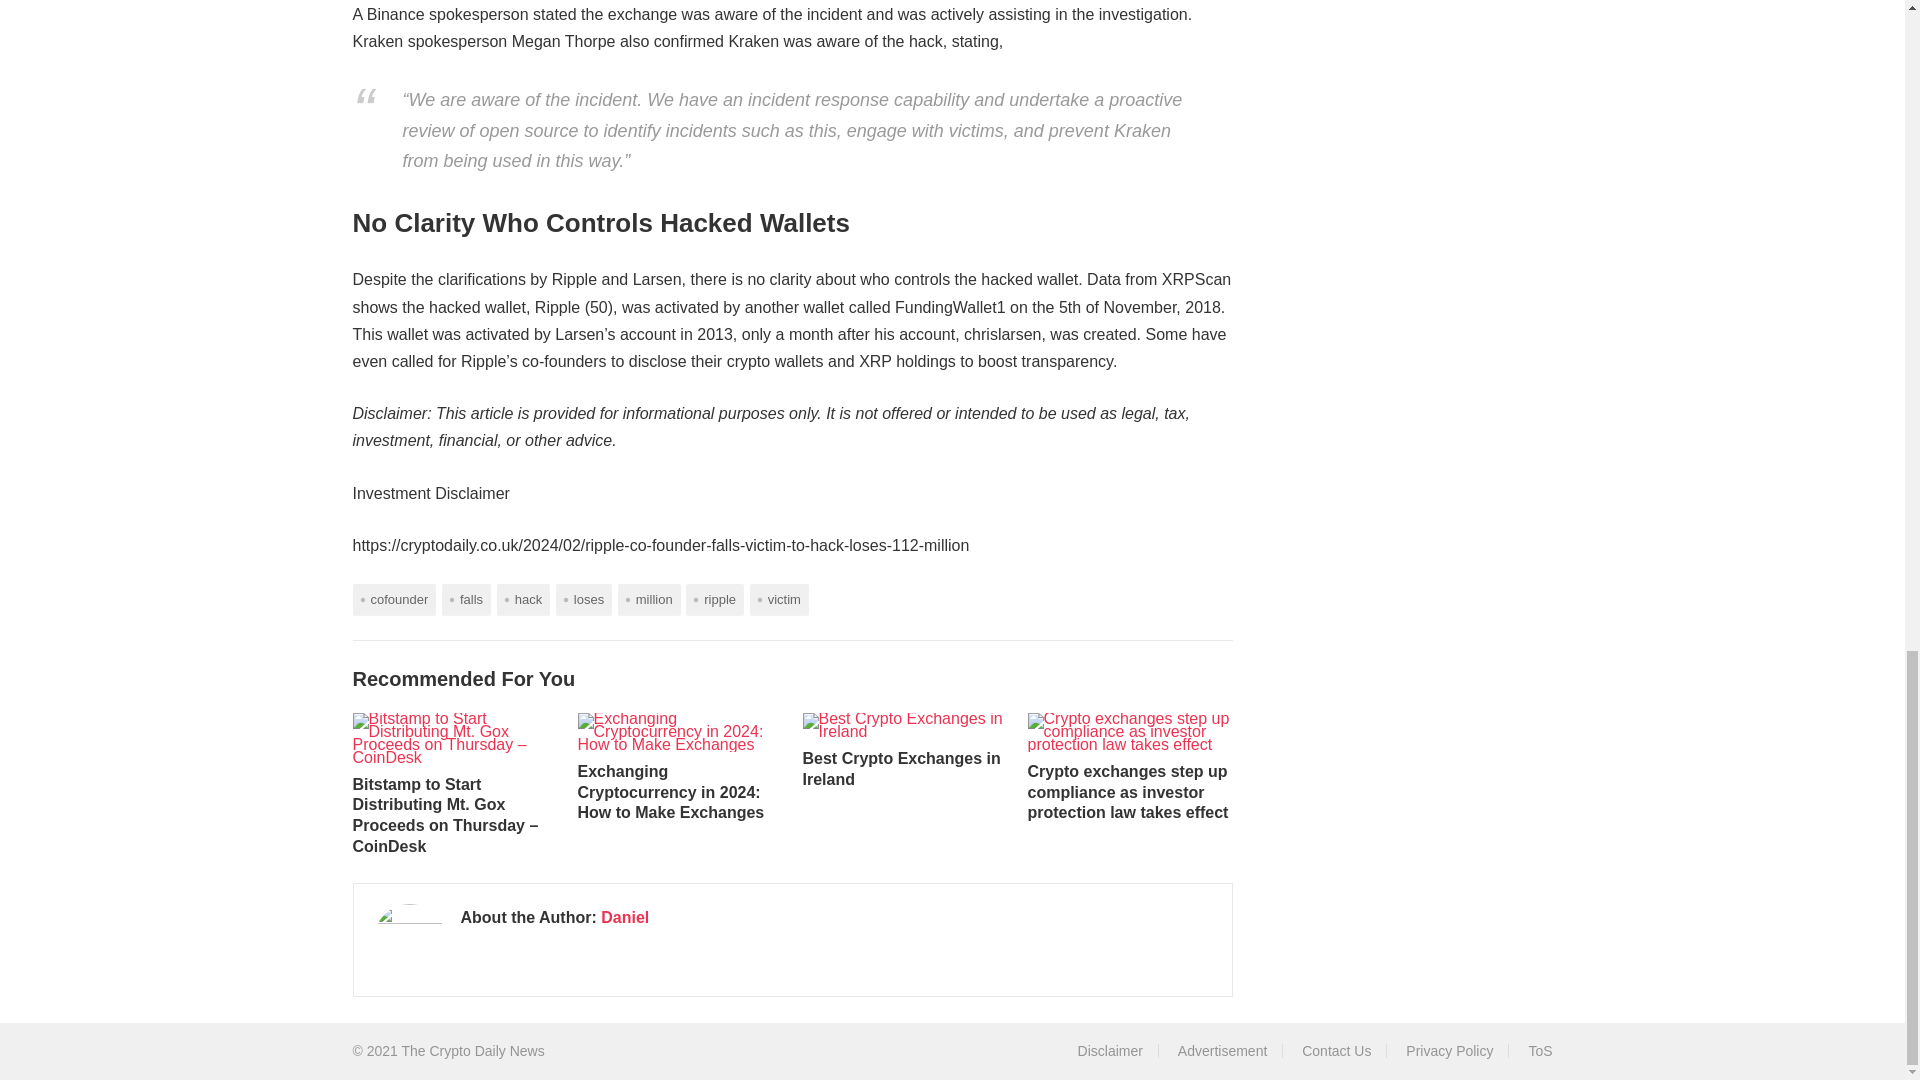 The image size is (1920, 1080). Describe the element at coordinates (523, 599) in the screenshot. I see `hack` at that location.